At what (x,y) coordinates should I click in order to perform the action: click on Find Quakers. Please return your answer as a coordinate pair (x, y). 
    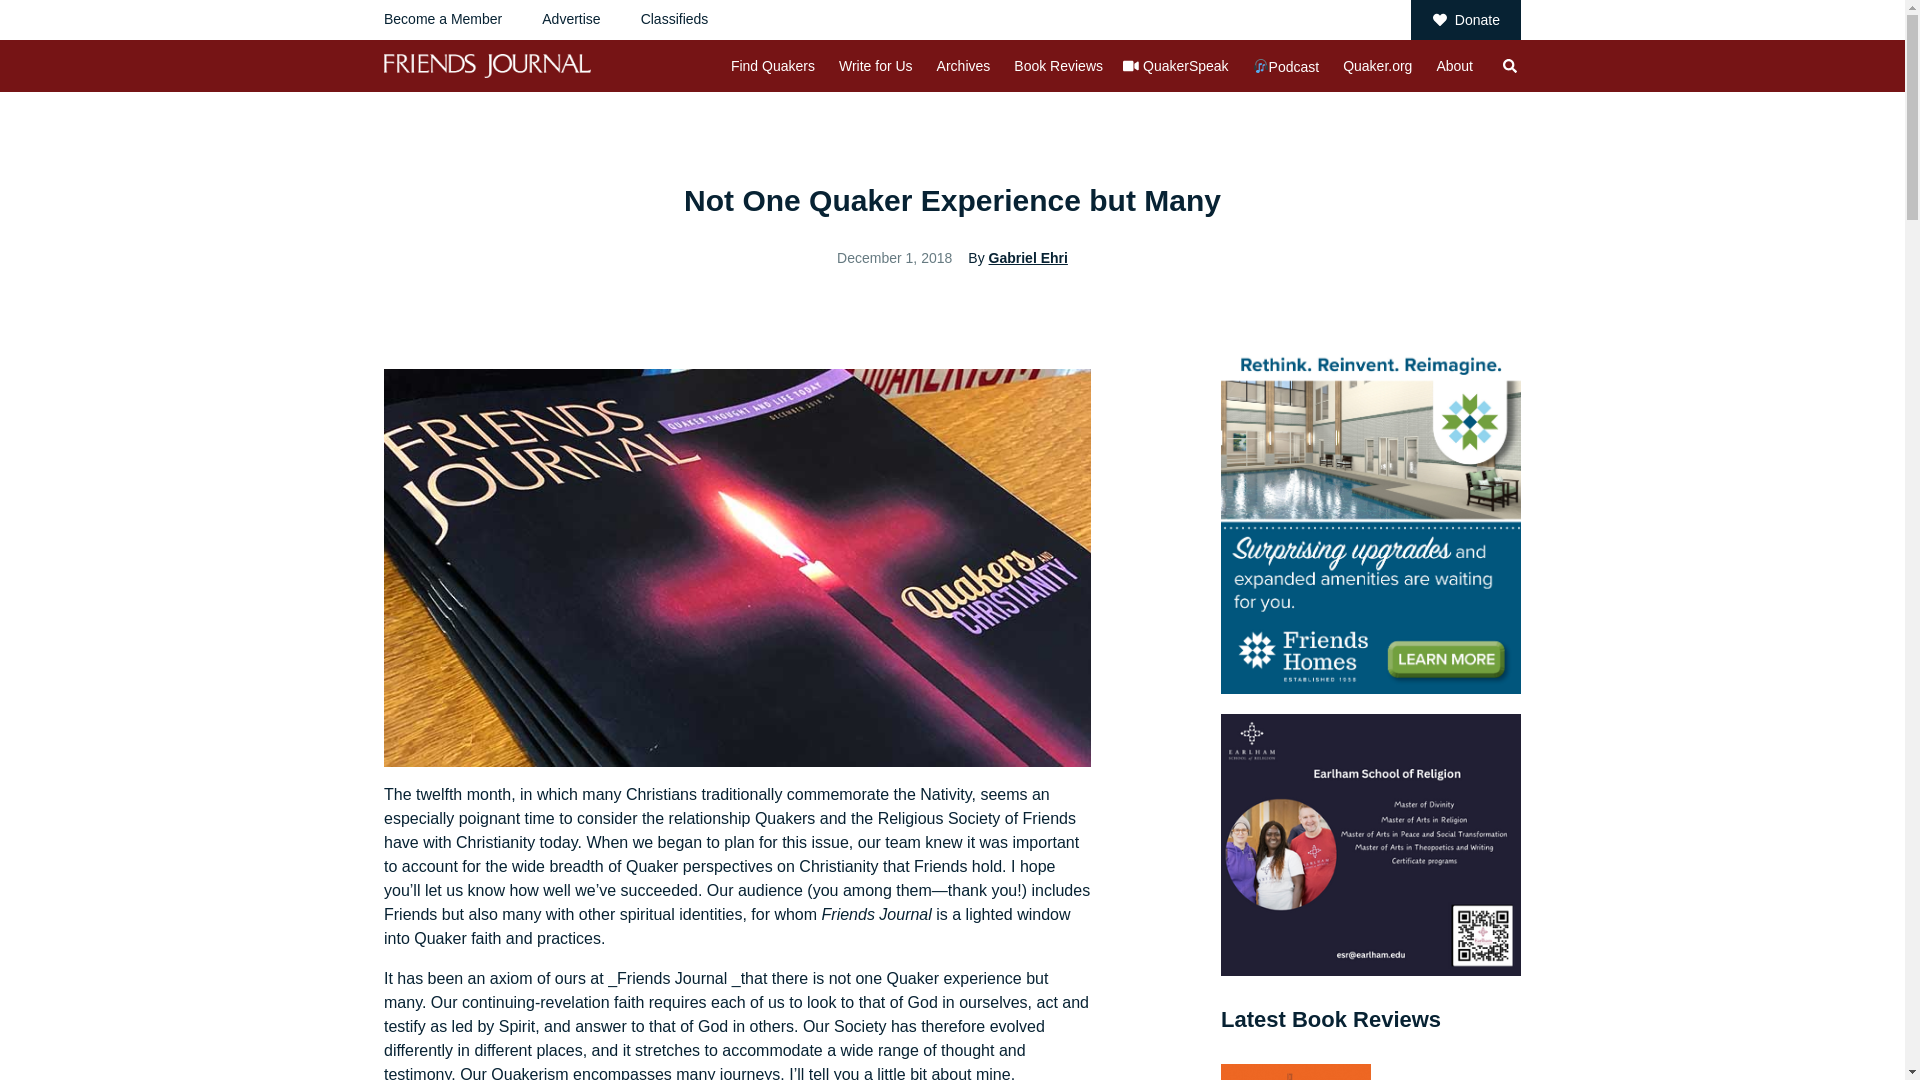
    Looking at the image, I should click on (772, 66).